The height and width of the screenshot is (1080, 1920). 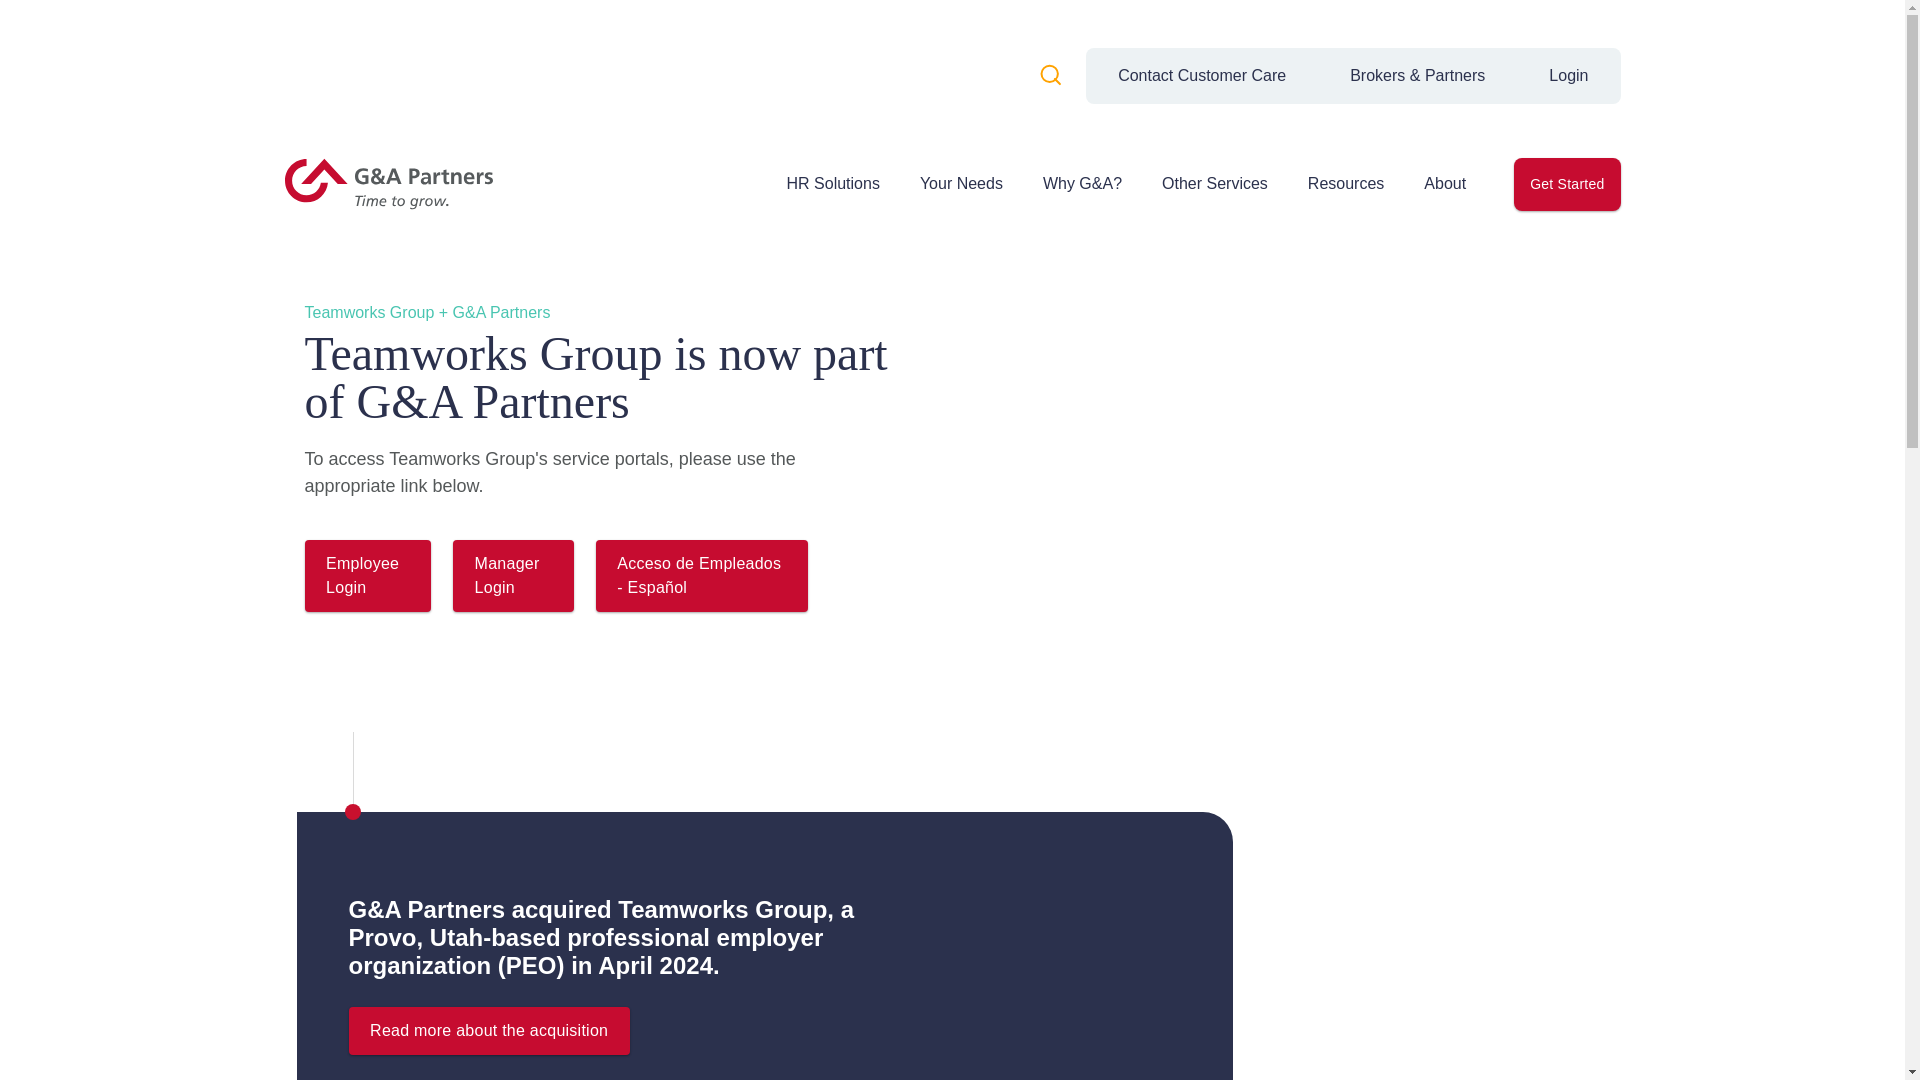 What do you see at coordinates (1346, 184) in the screenshot?
I see `Resources` at bounding box center [1346, 184].